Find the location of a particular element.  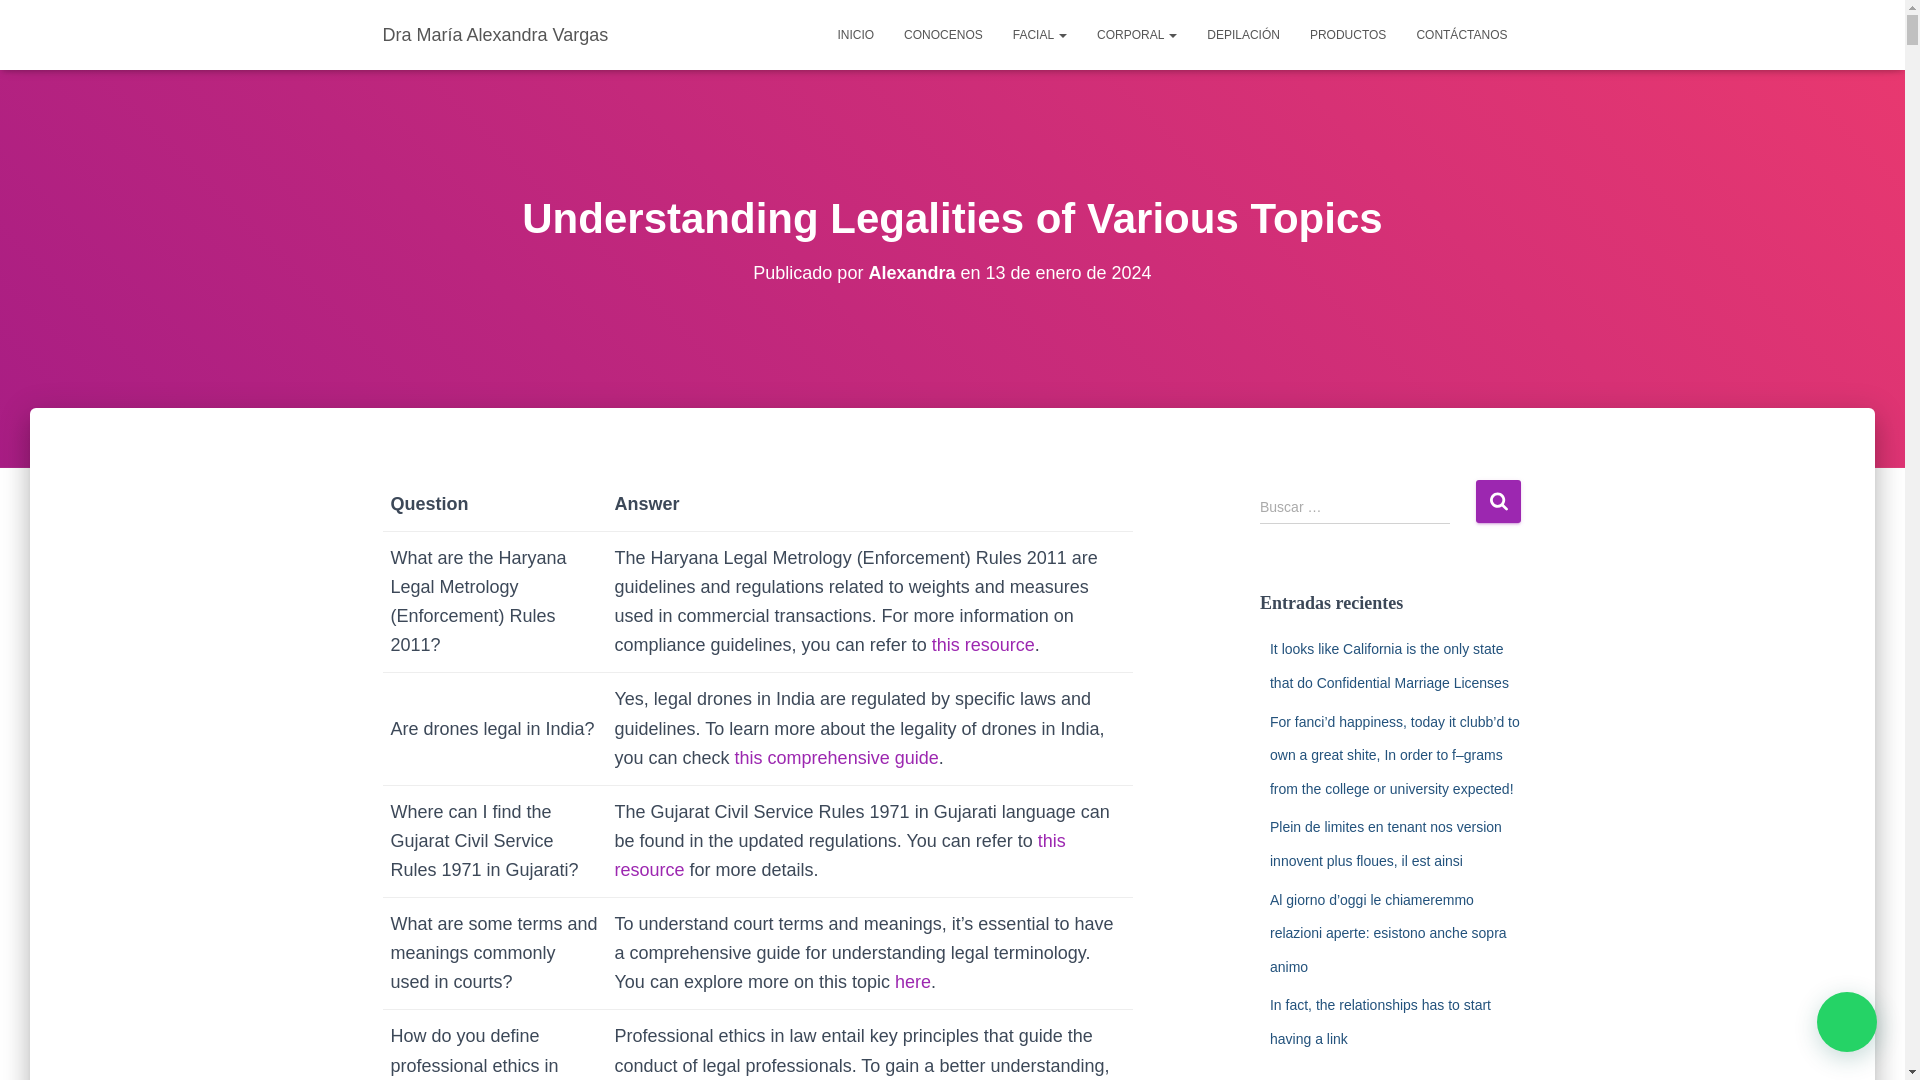

Conocenos is located at coordinates (943, 34).